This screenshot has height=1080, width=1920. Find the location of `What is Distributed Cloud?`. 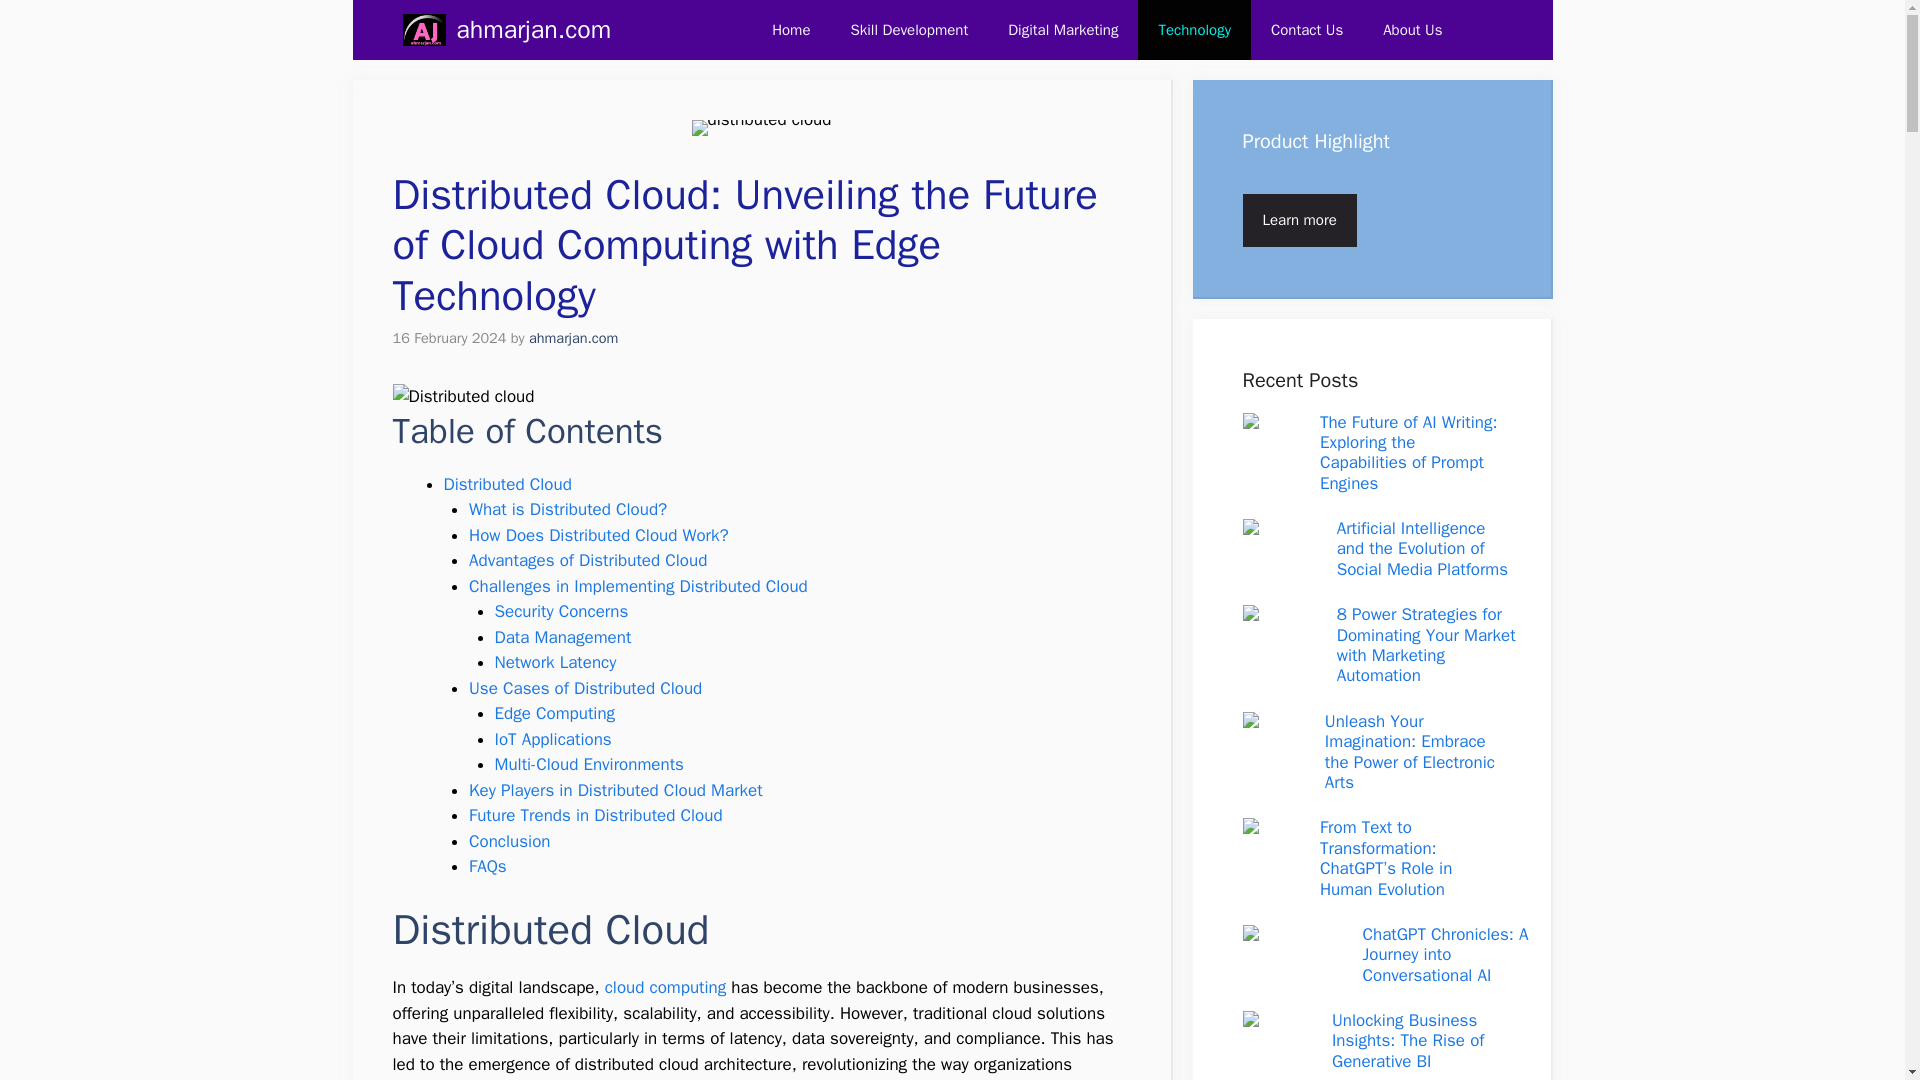

What is Distributed Cloud? is located at coordinates (567, 508).